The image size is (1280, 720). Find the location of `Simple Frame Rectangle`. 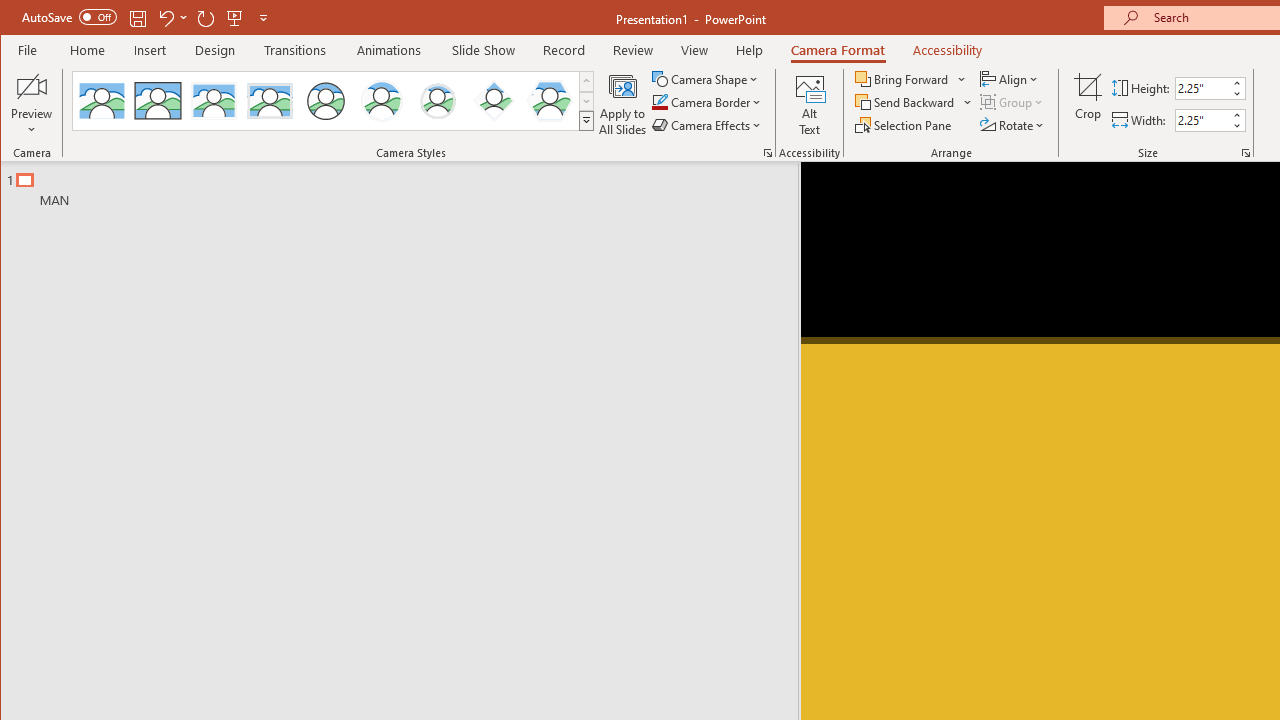

Simple Frame Rectangle is located at coordinates (158, 100).